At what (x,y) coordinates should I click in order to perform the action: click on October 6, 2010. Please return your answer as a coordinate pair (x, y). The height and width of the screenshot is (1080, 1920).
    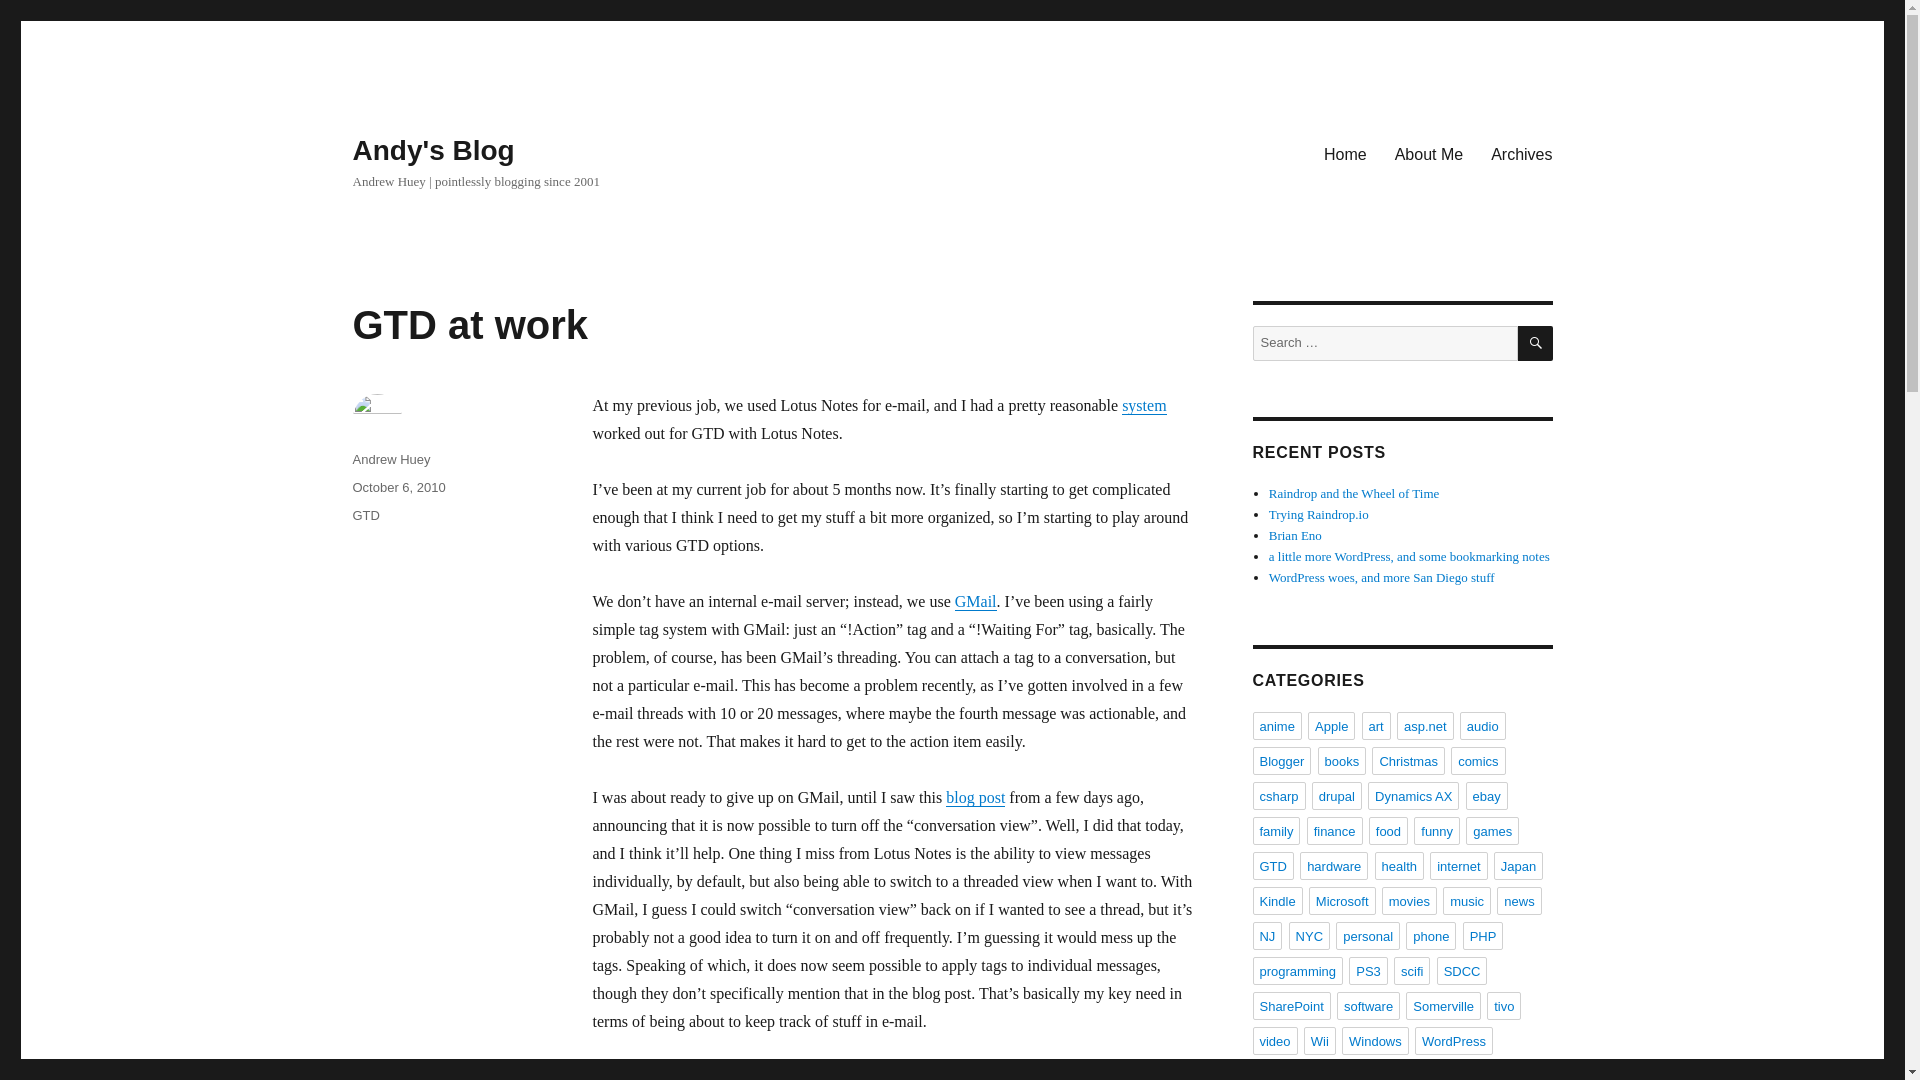
    Looking at the image, I should click on (398, 486).